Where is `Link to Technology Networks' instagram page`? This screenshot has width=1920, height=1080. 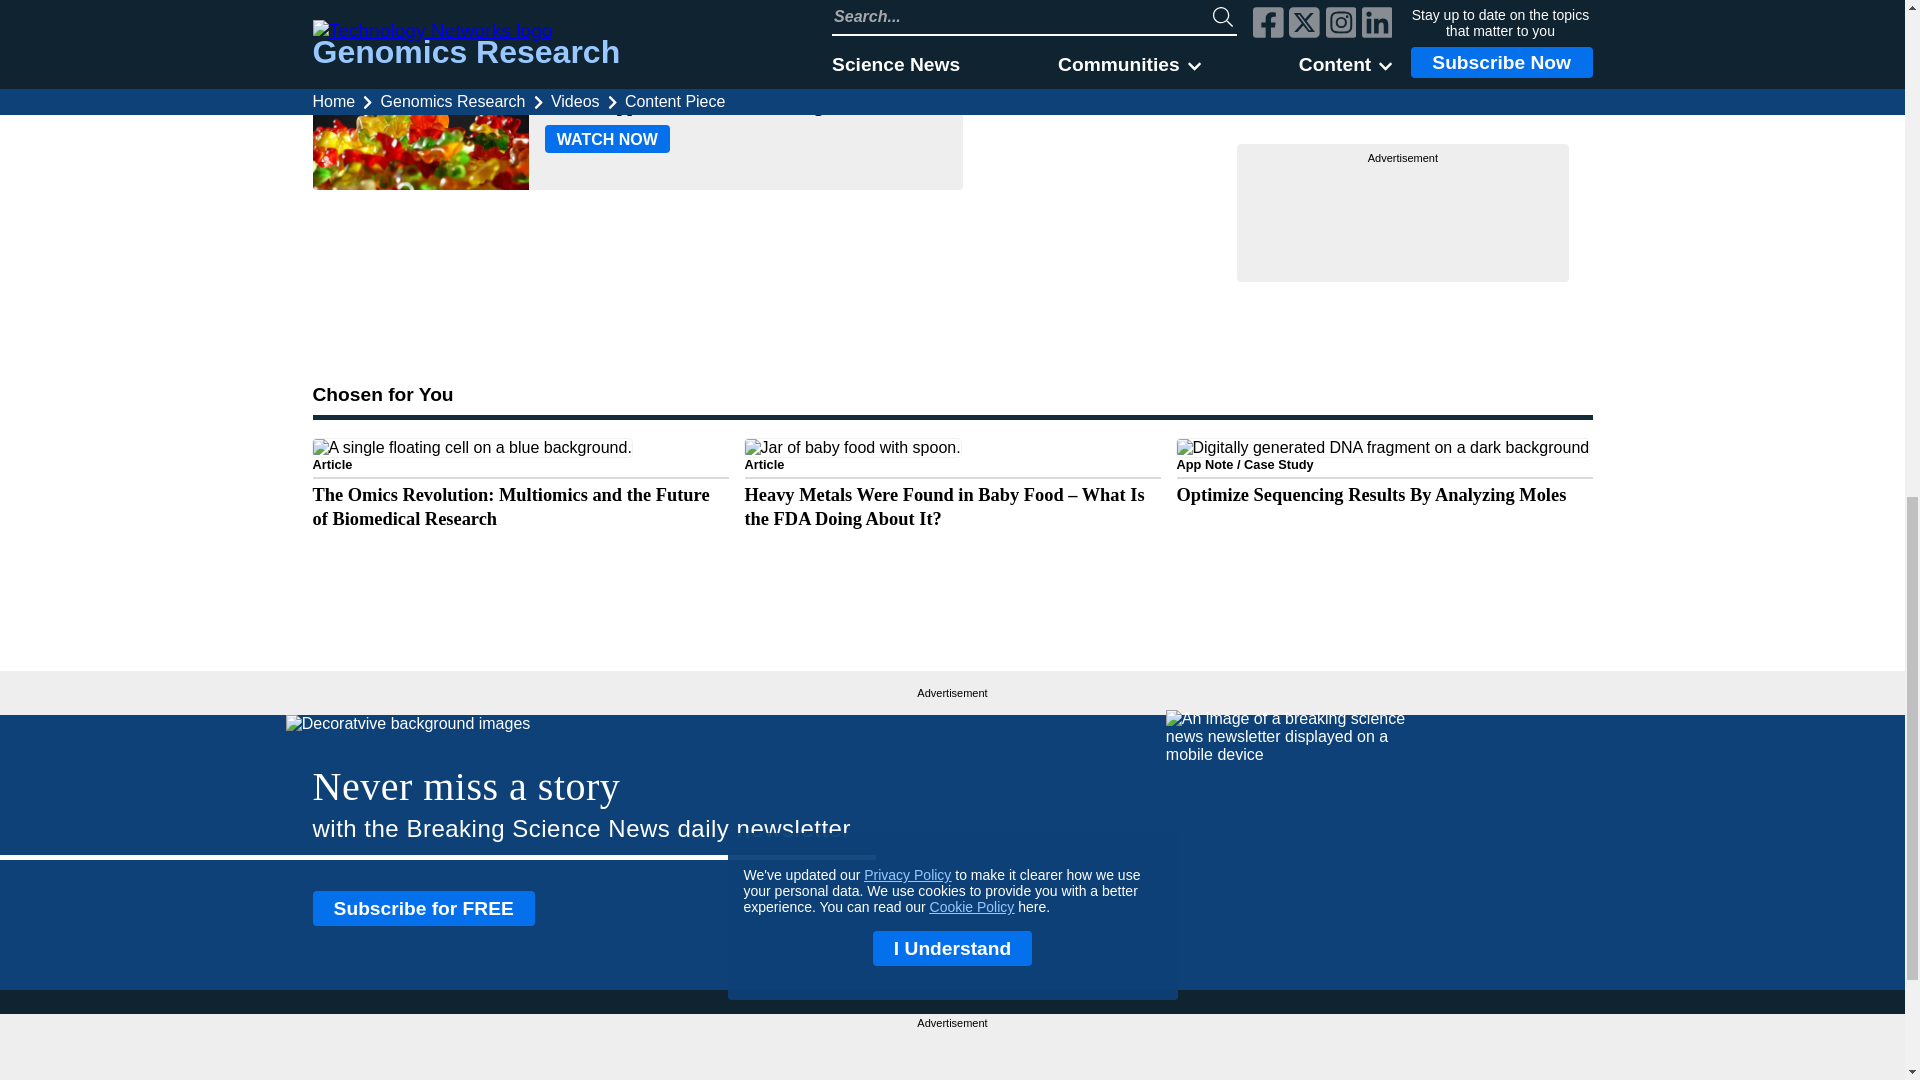
Link to Technology Networks' instagram page is located at coordinates (1544, 1054).